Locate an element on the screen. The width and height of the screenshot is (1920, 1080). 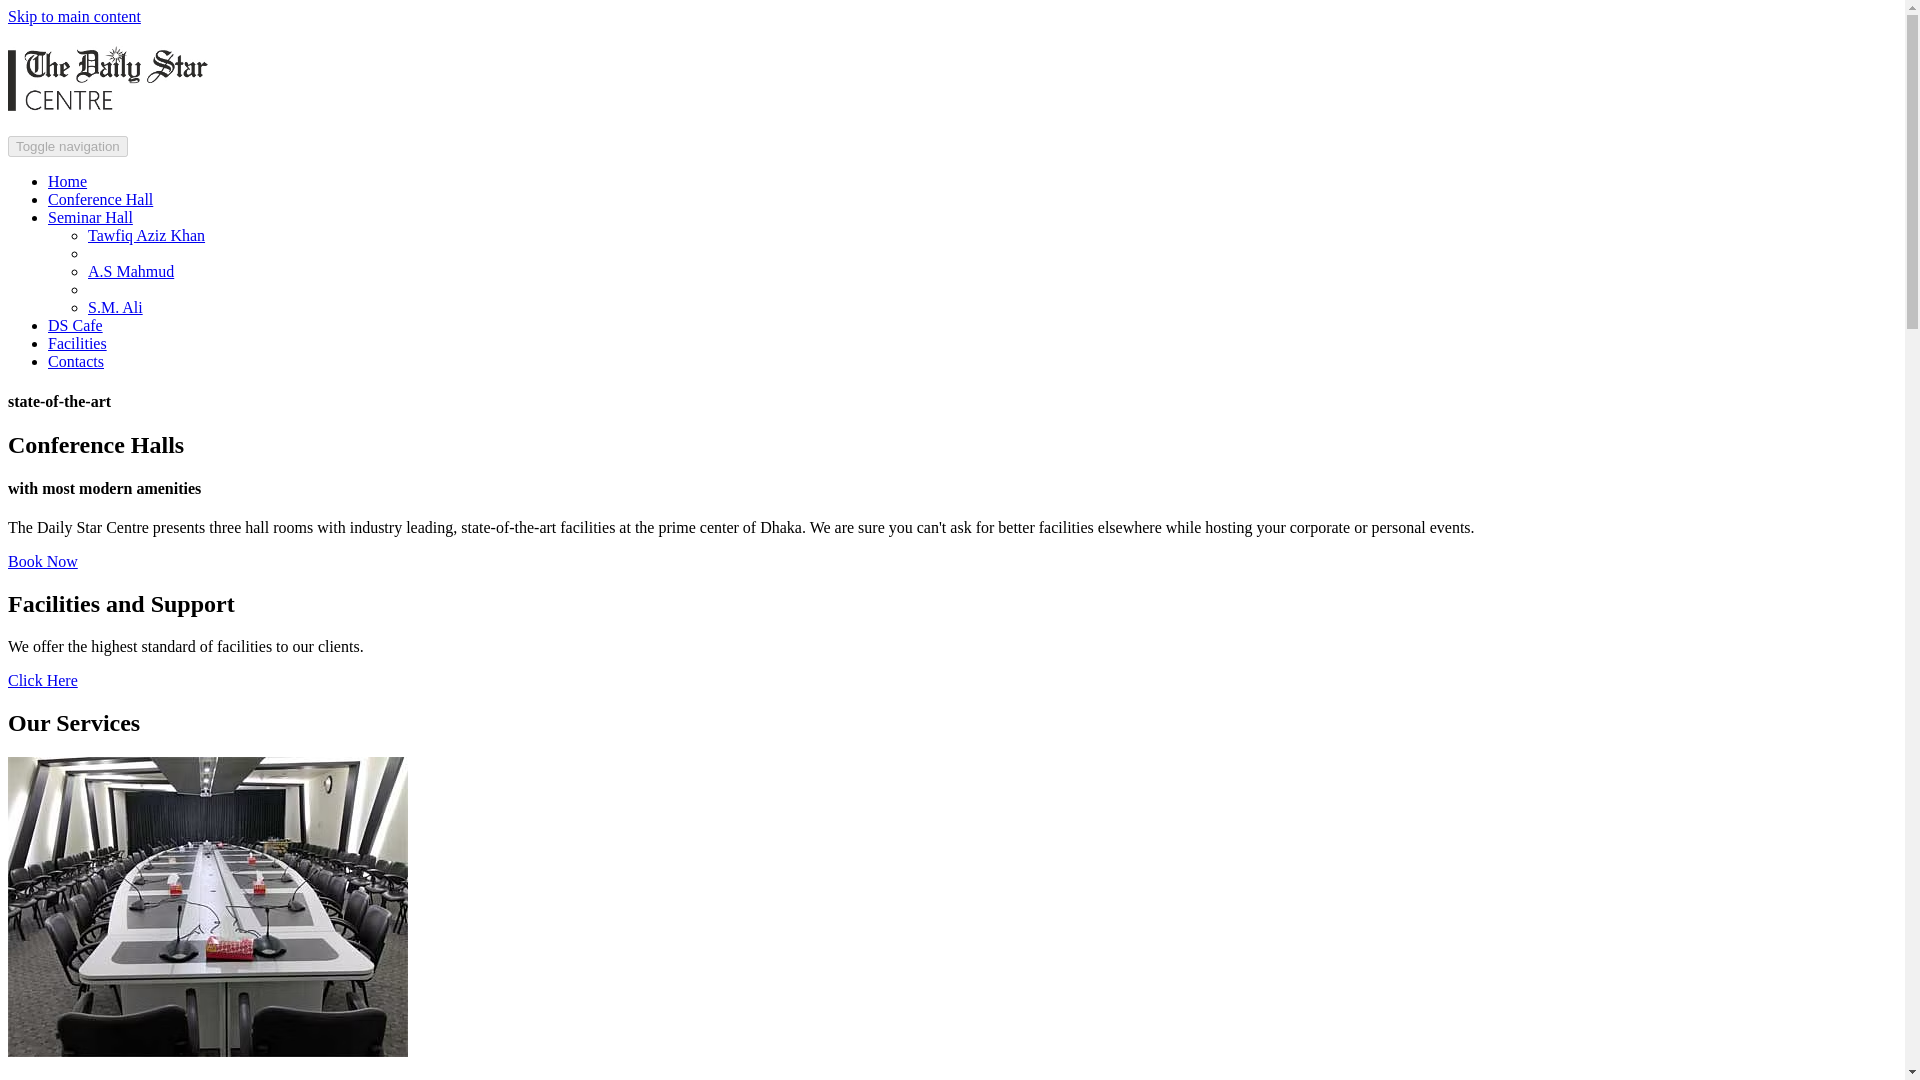
A.S Mahmud is located at coordinates (131, 271).